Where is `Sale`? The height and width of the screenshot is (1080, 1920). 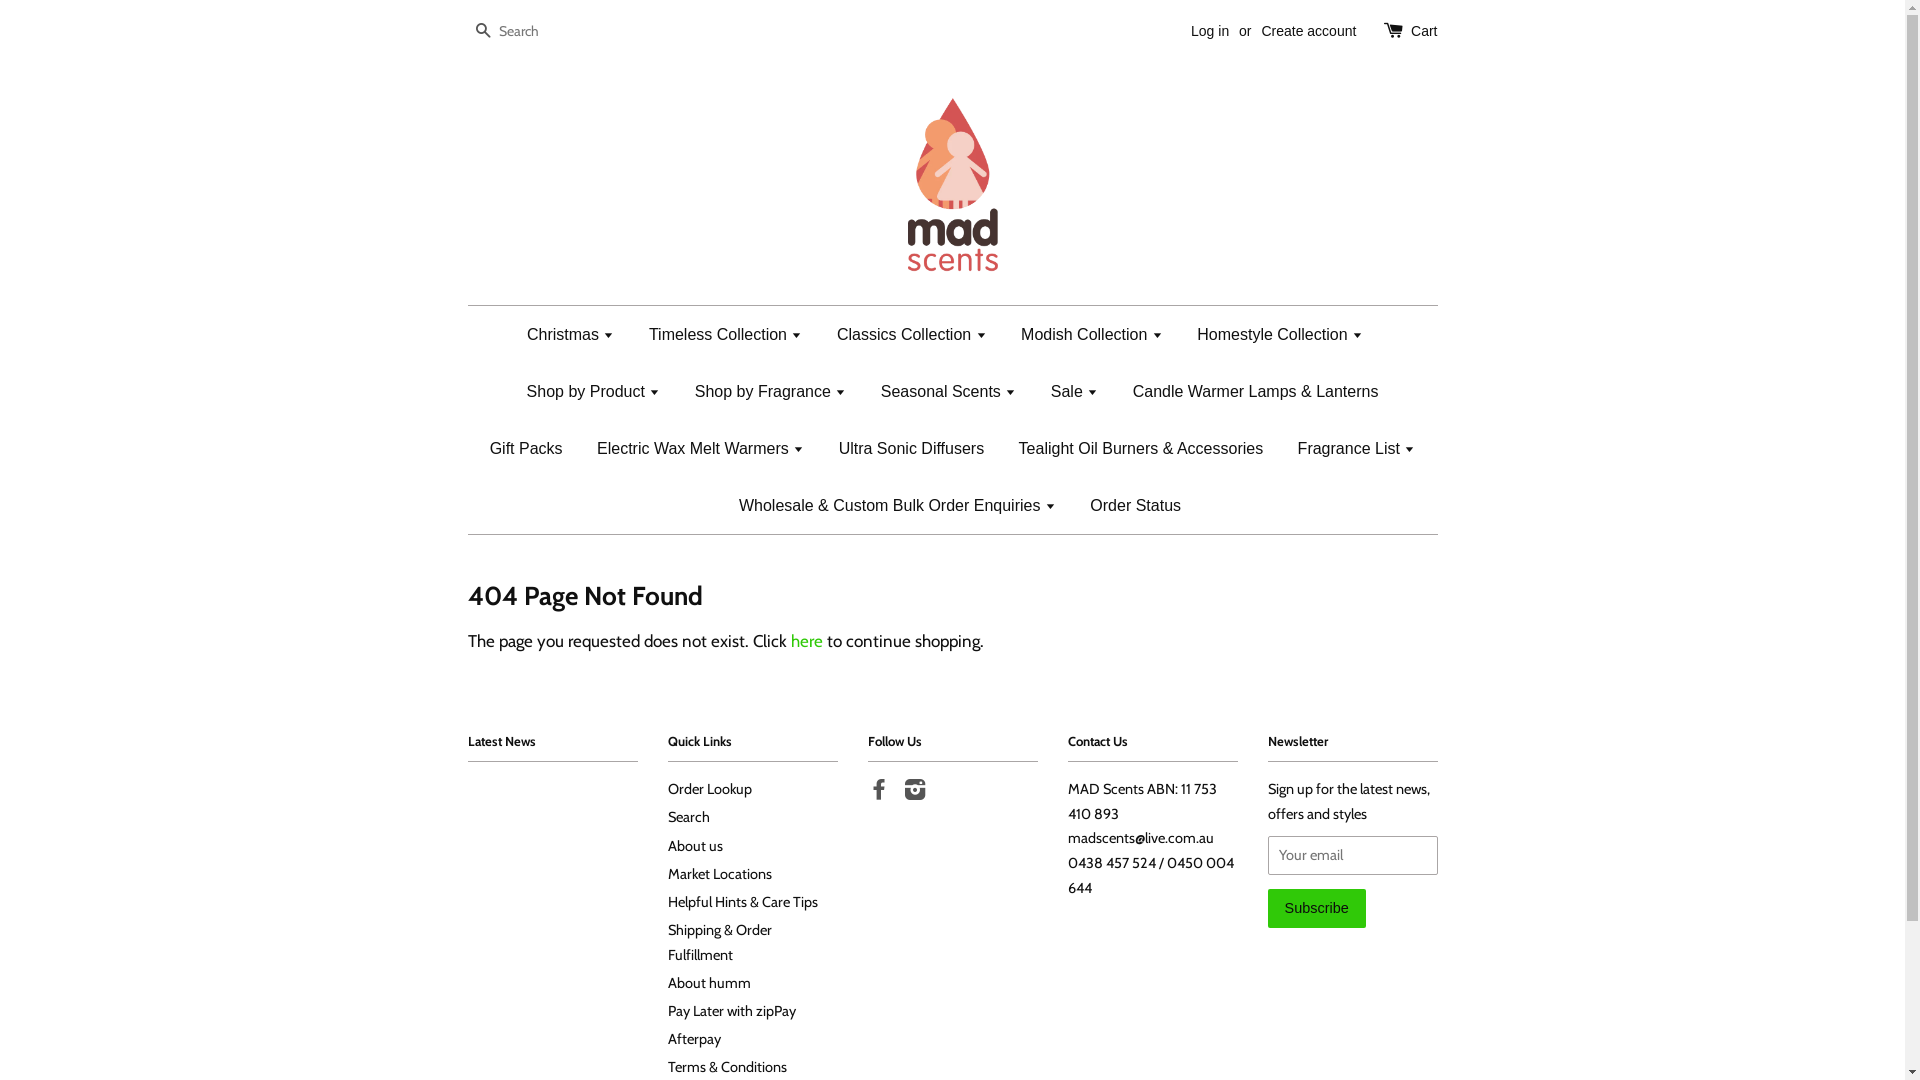 Sale is located at coordinates (1074, 392).